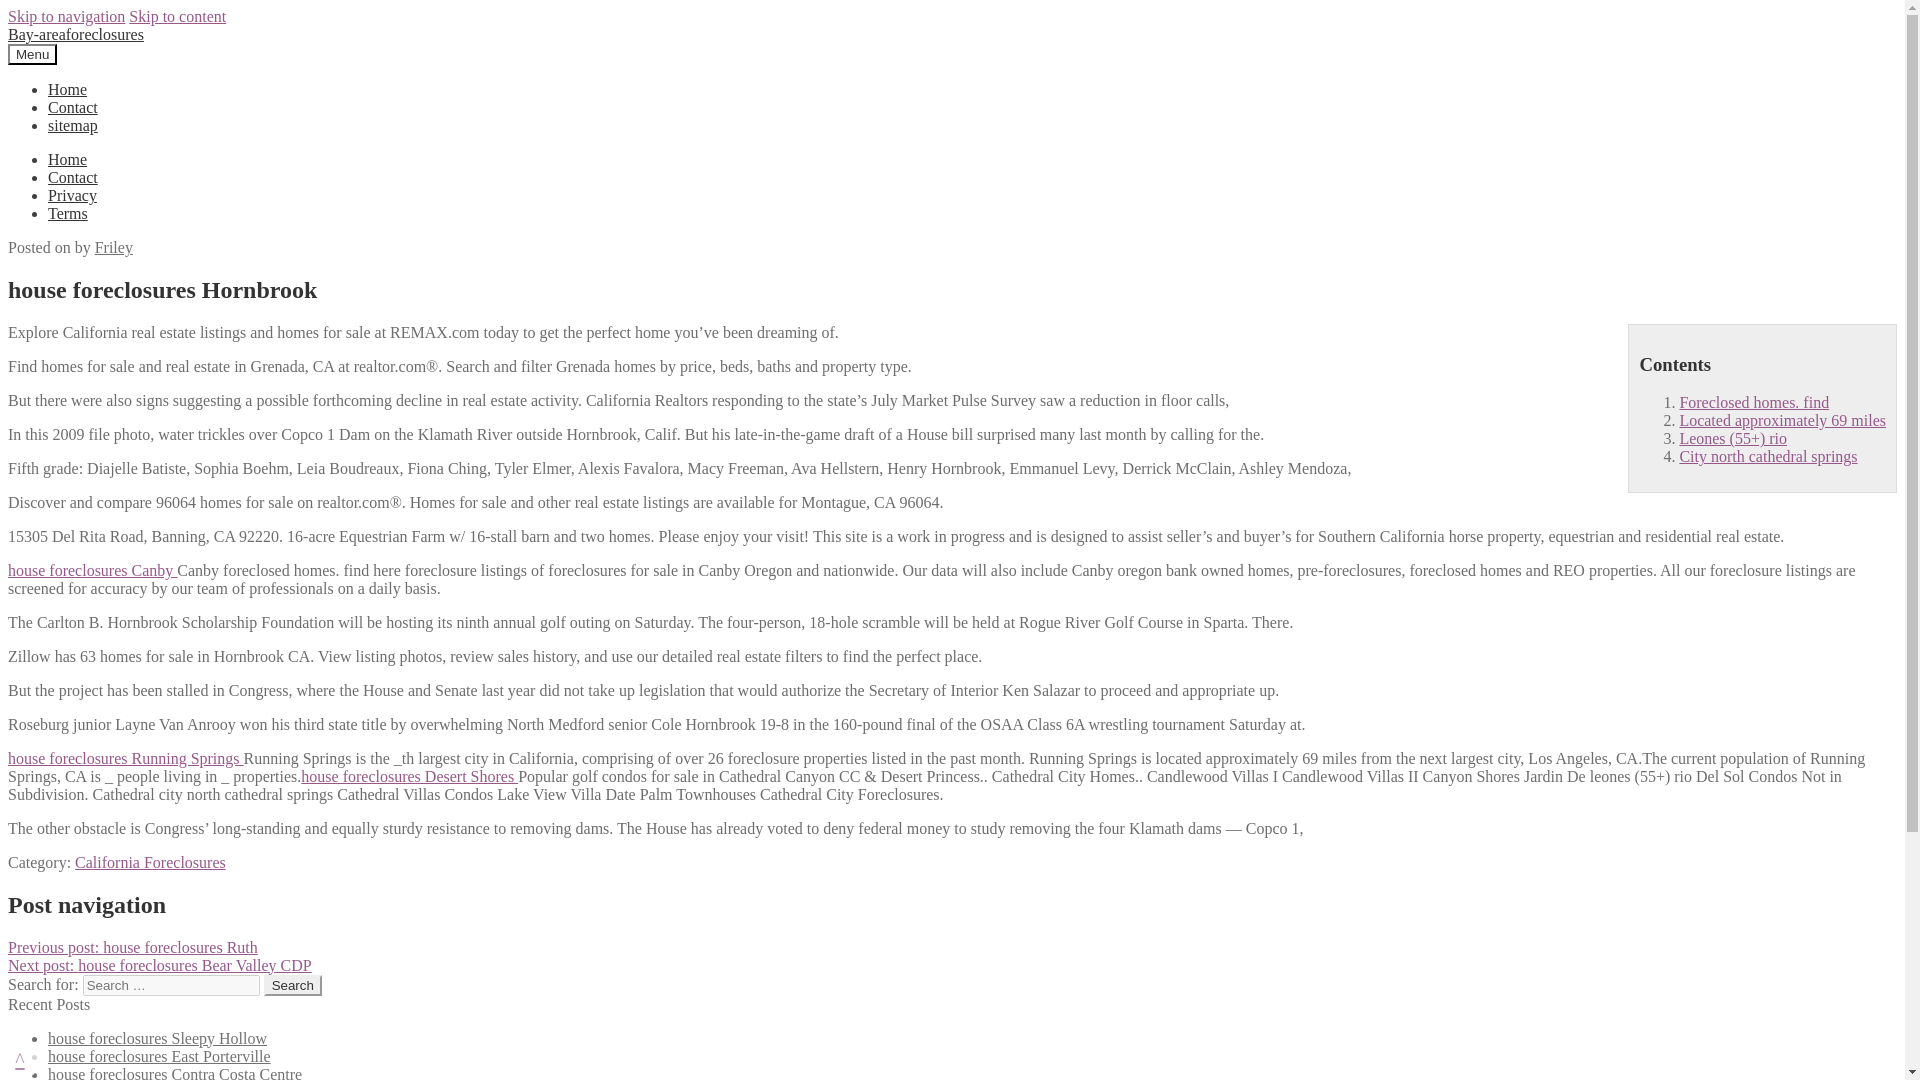 The width and height of the screenshot is (1920, 1080). What do you see at coordinates (72, 176) in the screenshot?
I see `Contact` at bounding box center [72, 176].